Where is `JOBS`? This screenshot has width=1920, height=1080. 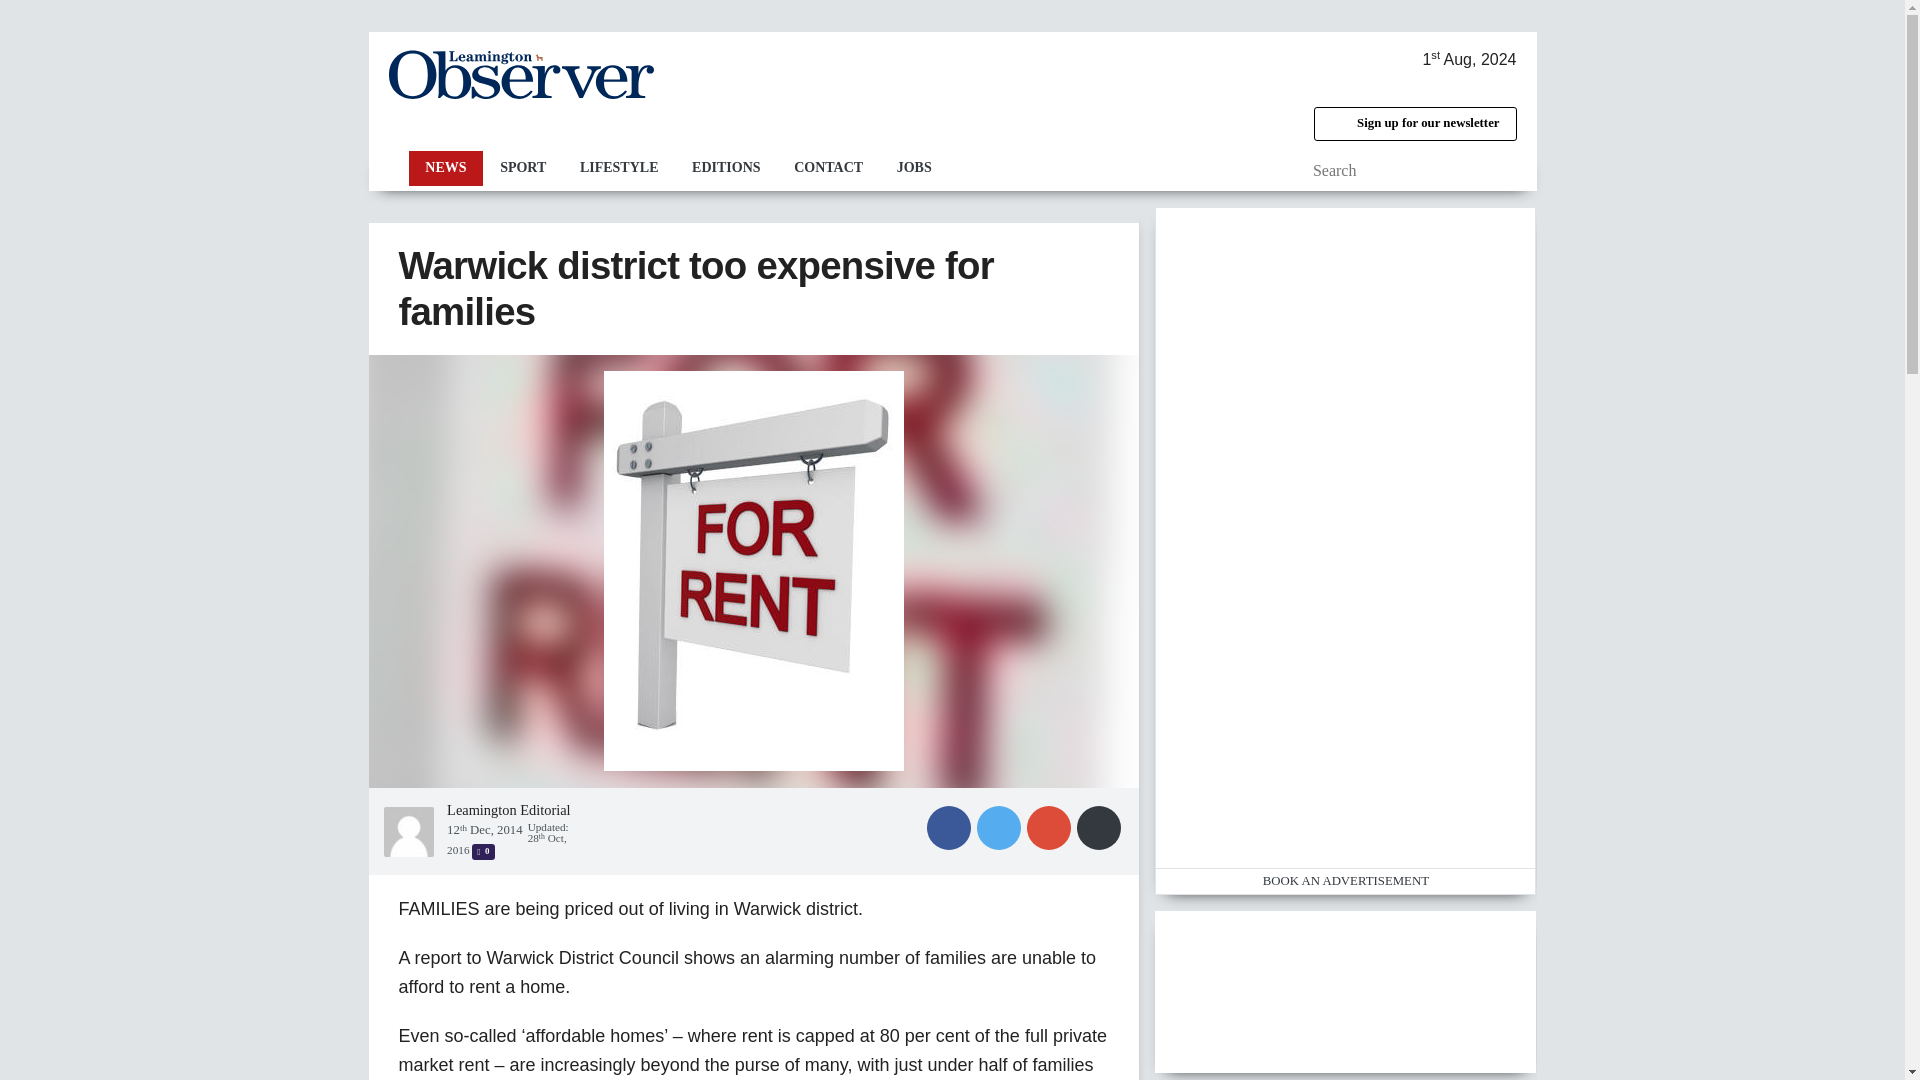
JOBS is located at coordinates (914, 168).